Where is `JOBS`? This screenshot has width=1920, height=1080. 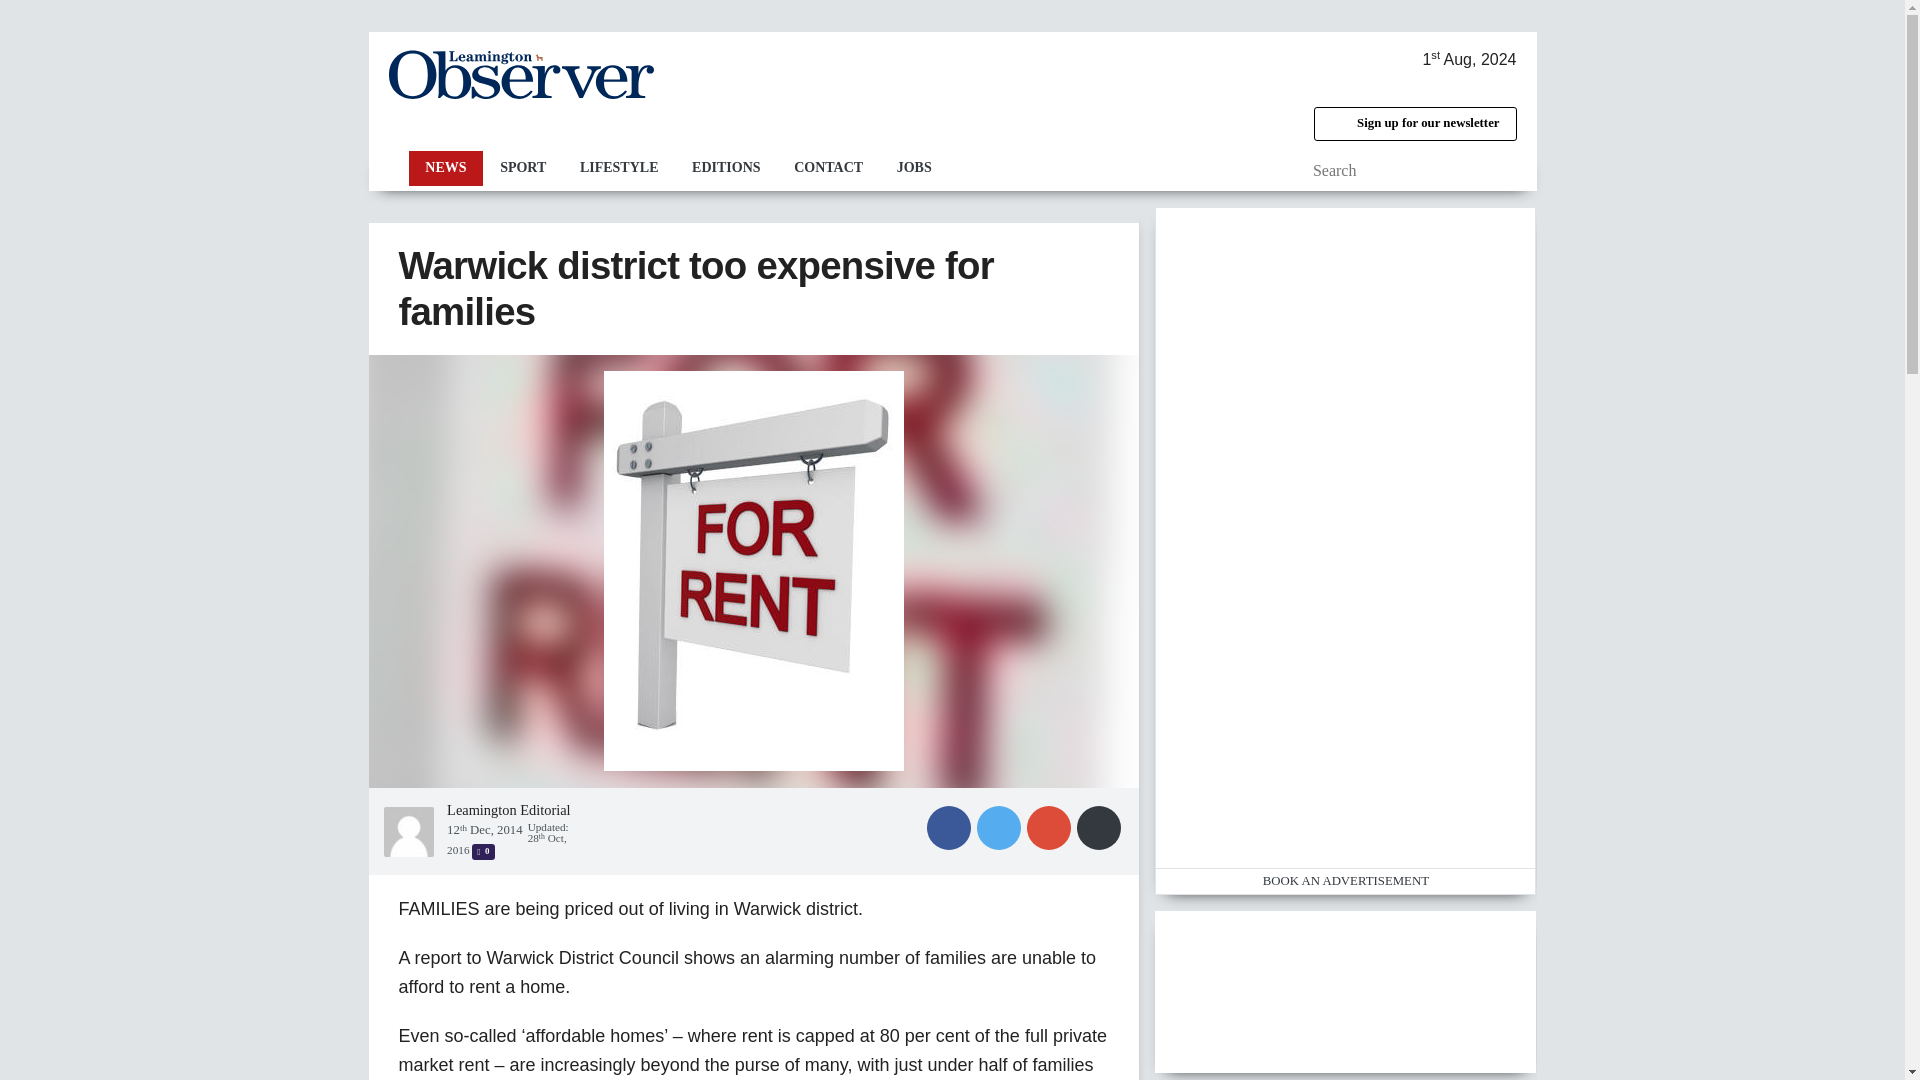
JOBS is located at coordinates (914, 168).